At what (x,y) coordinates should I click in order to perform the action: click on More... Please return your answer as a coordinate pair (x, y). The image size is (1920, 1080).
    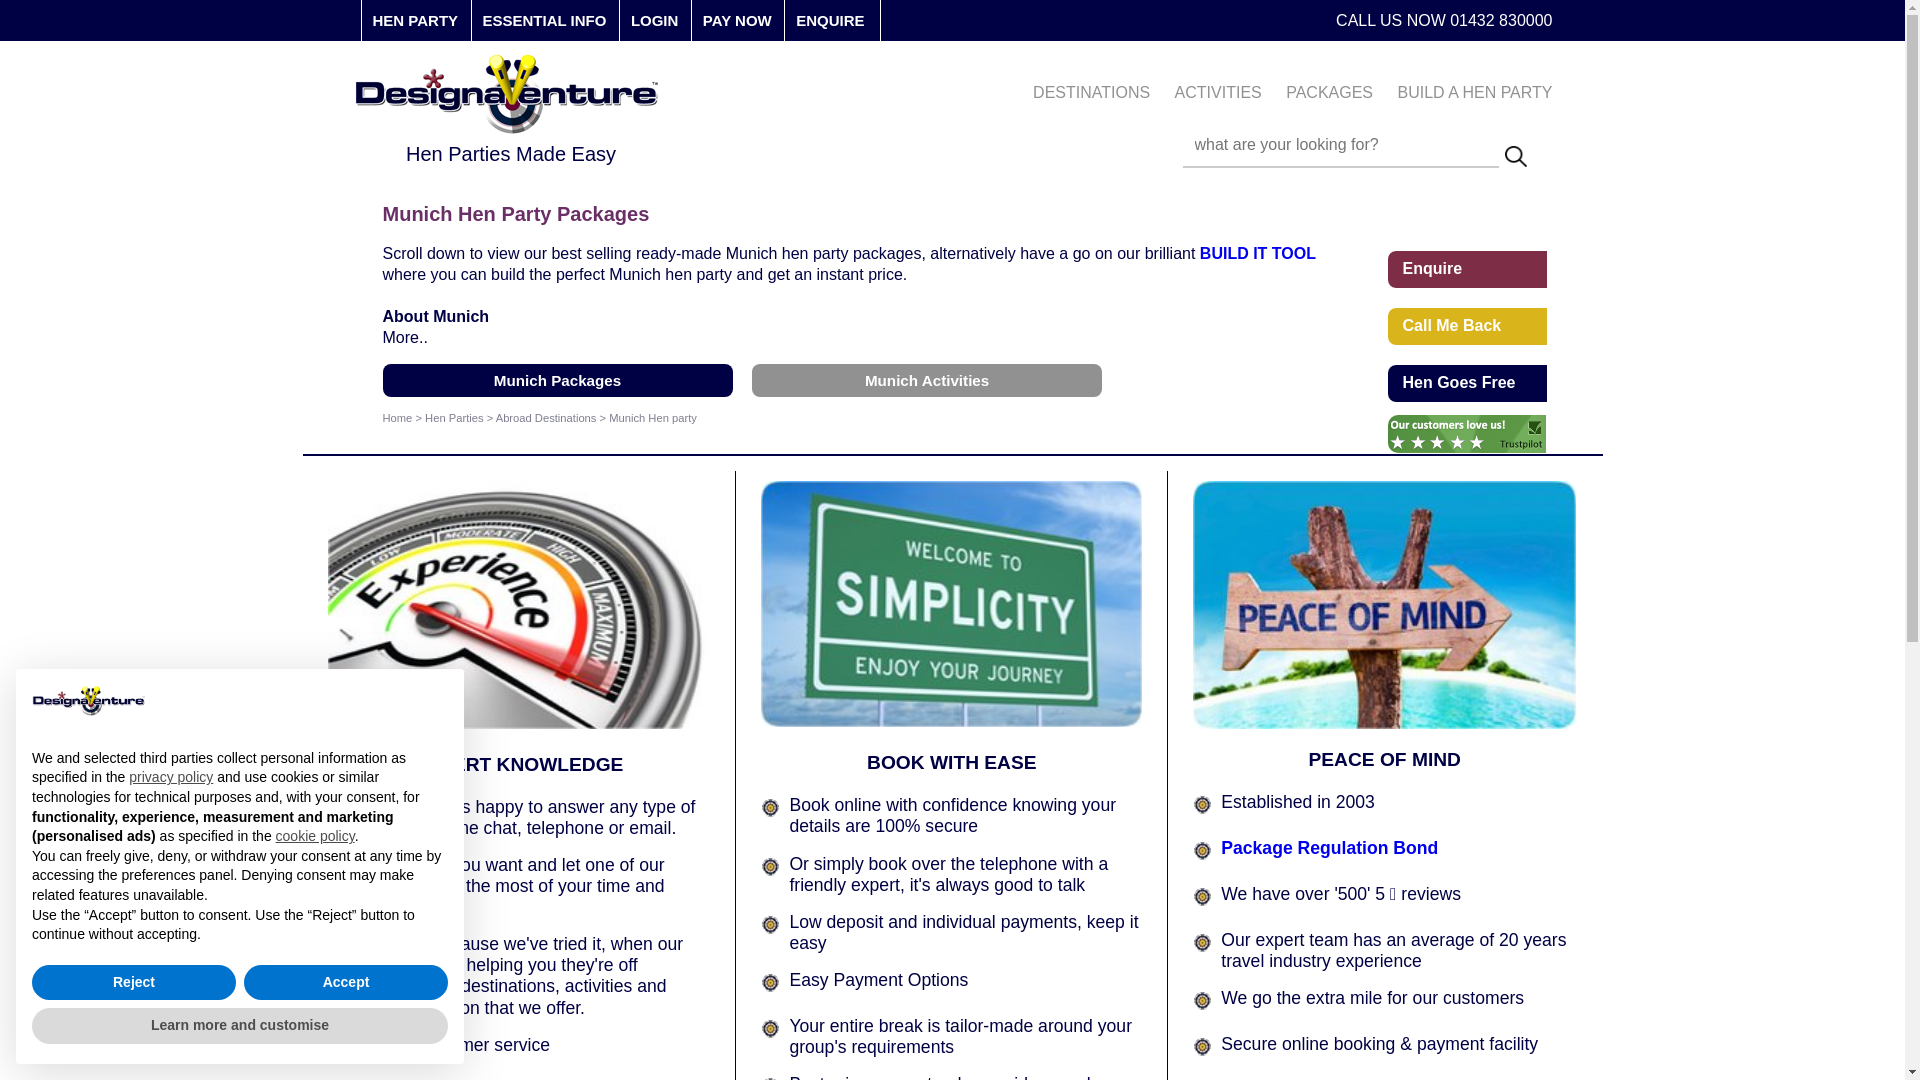
    Looking at the image, I should click on (404, 337).